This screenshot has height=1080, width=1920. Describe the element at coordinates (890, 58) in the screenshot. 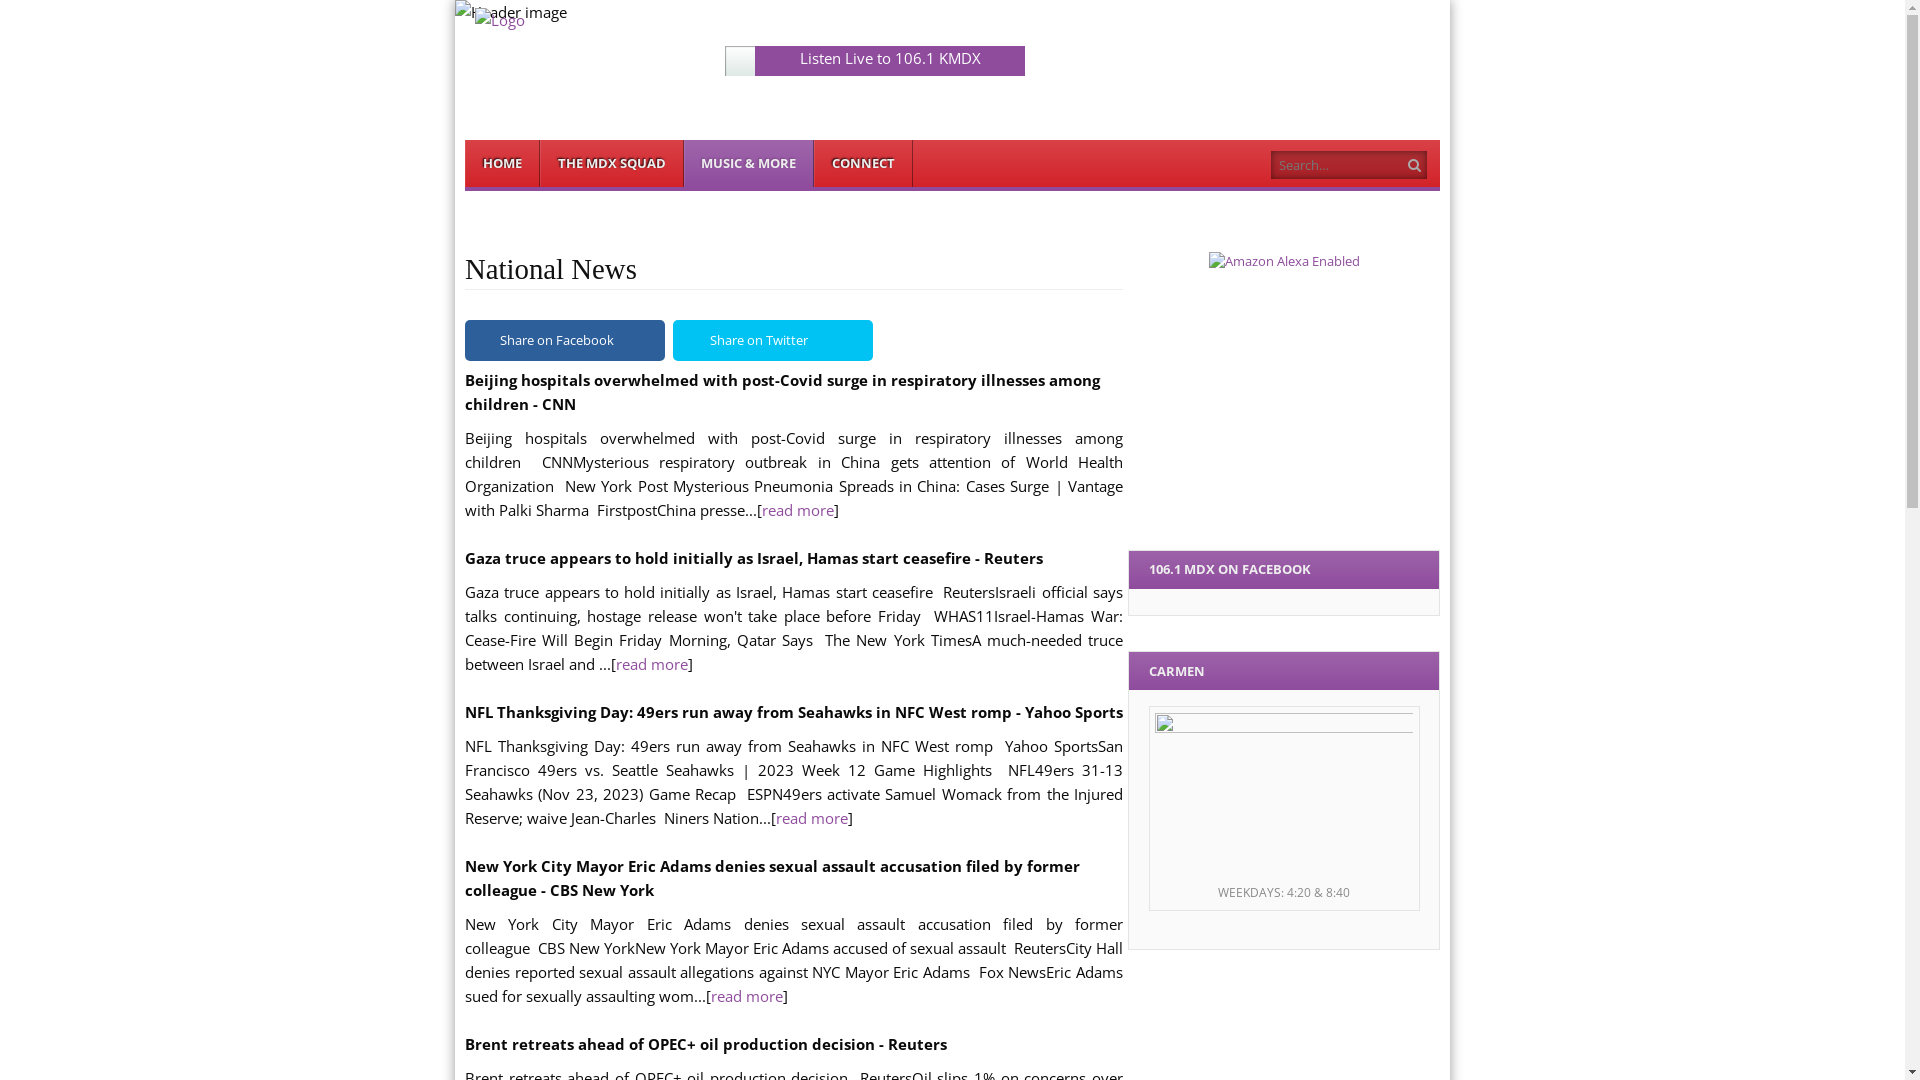

I see `Listen Live to 106.1 KMDX` at that location.